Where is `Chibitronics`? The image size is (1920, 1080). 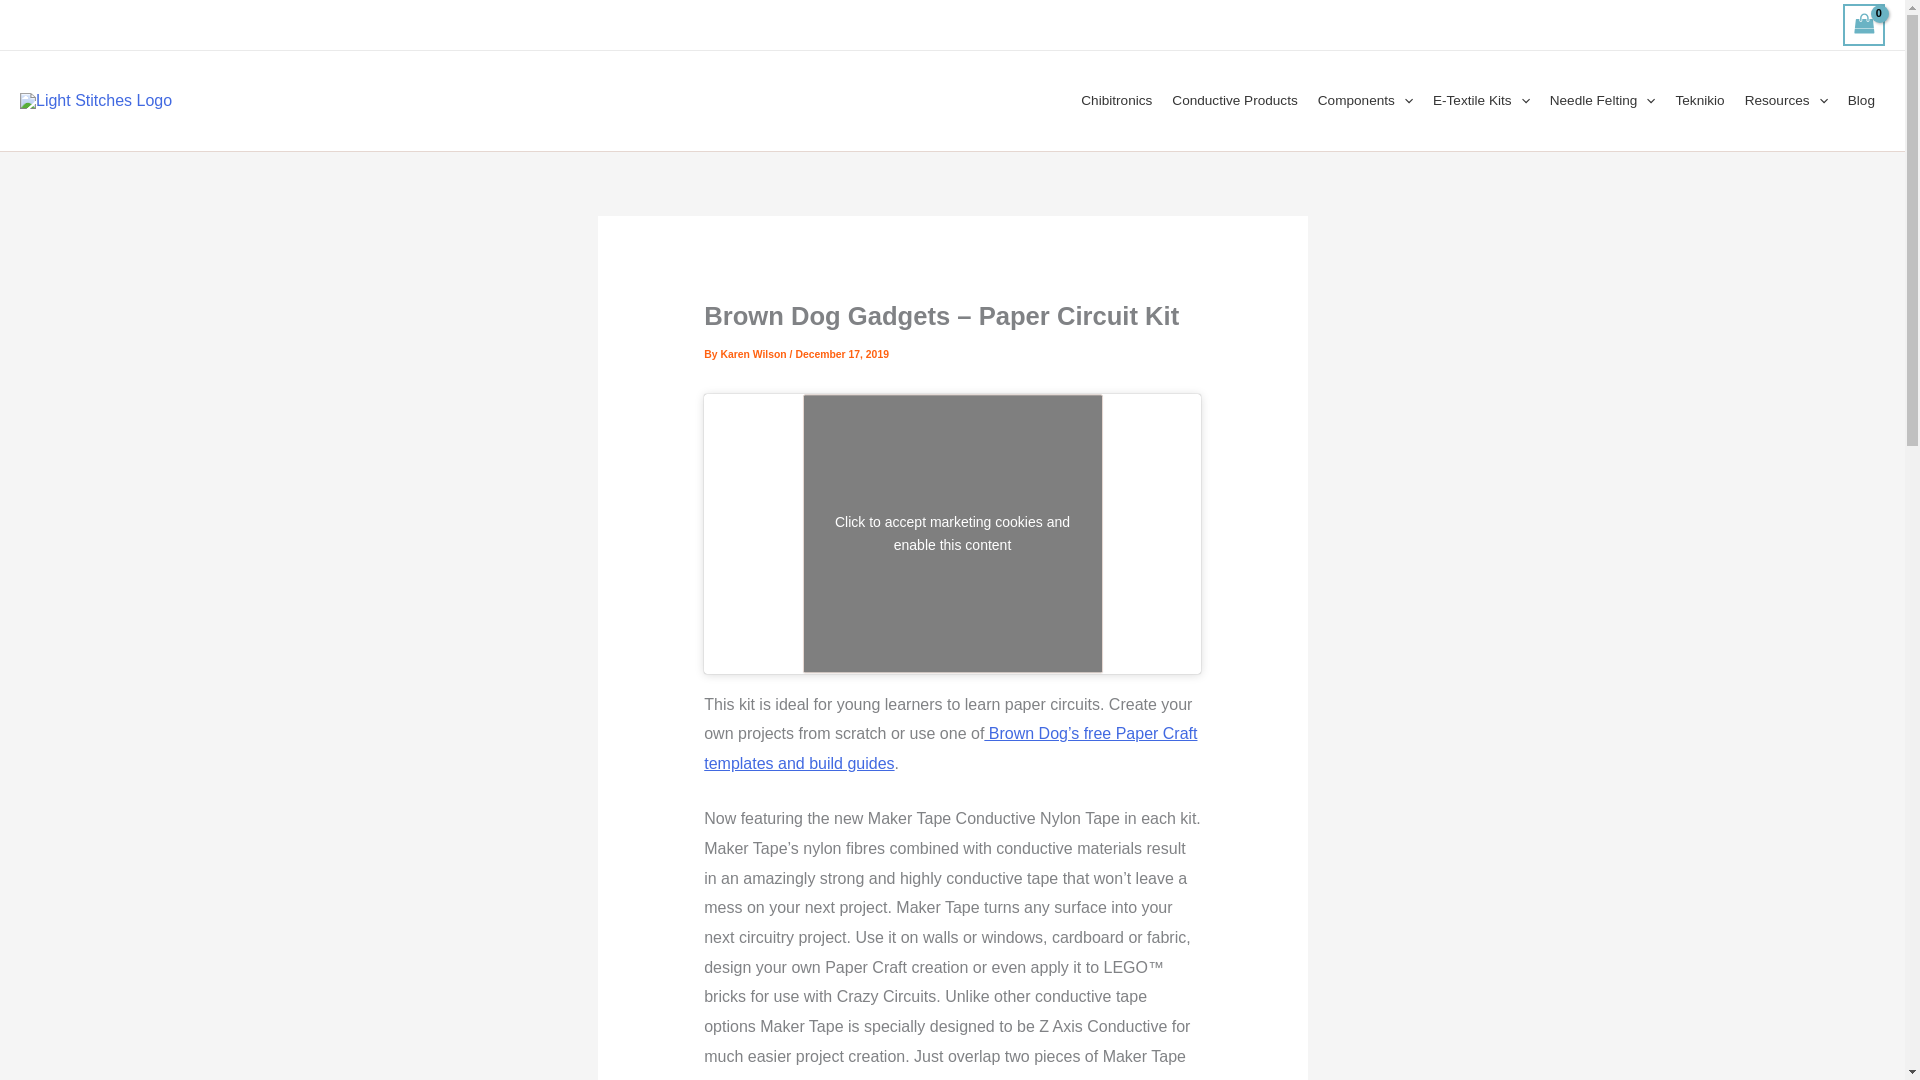 Chibitronics is located at coordinates (1116, 100).